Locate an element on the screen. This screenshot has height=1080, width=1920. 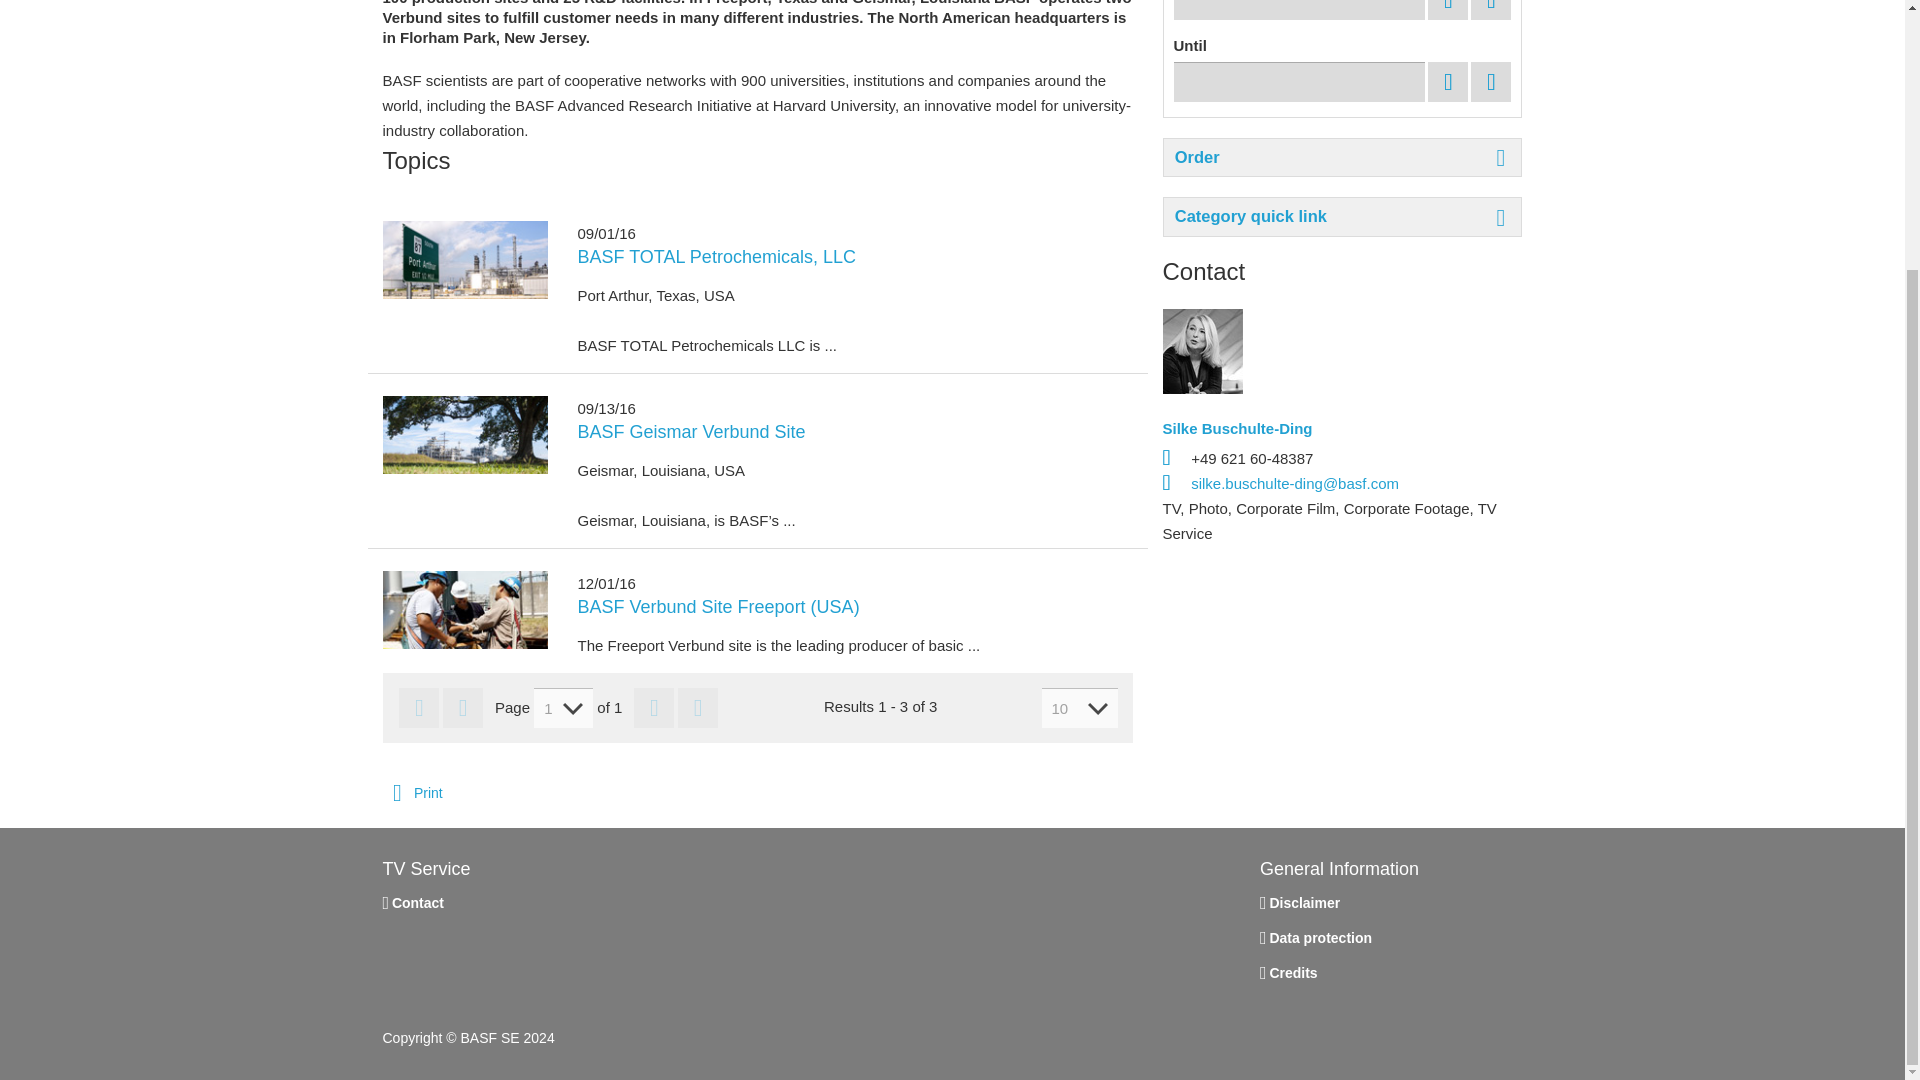
Select date is located at coordinates (1448, 80).